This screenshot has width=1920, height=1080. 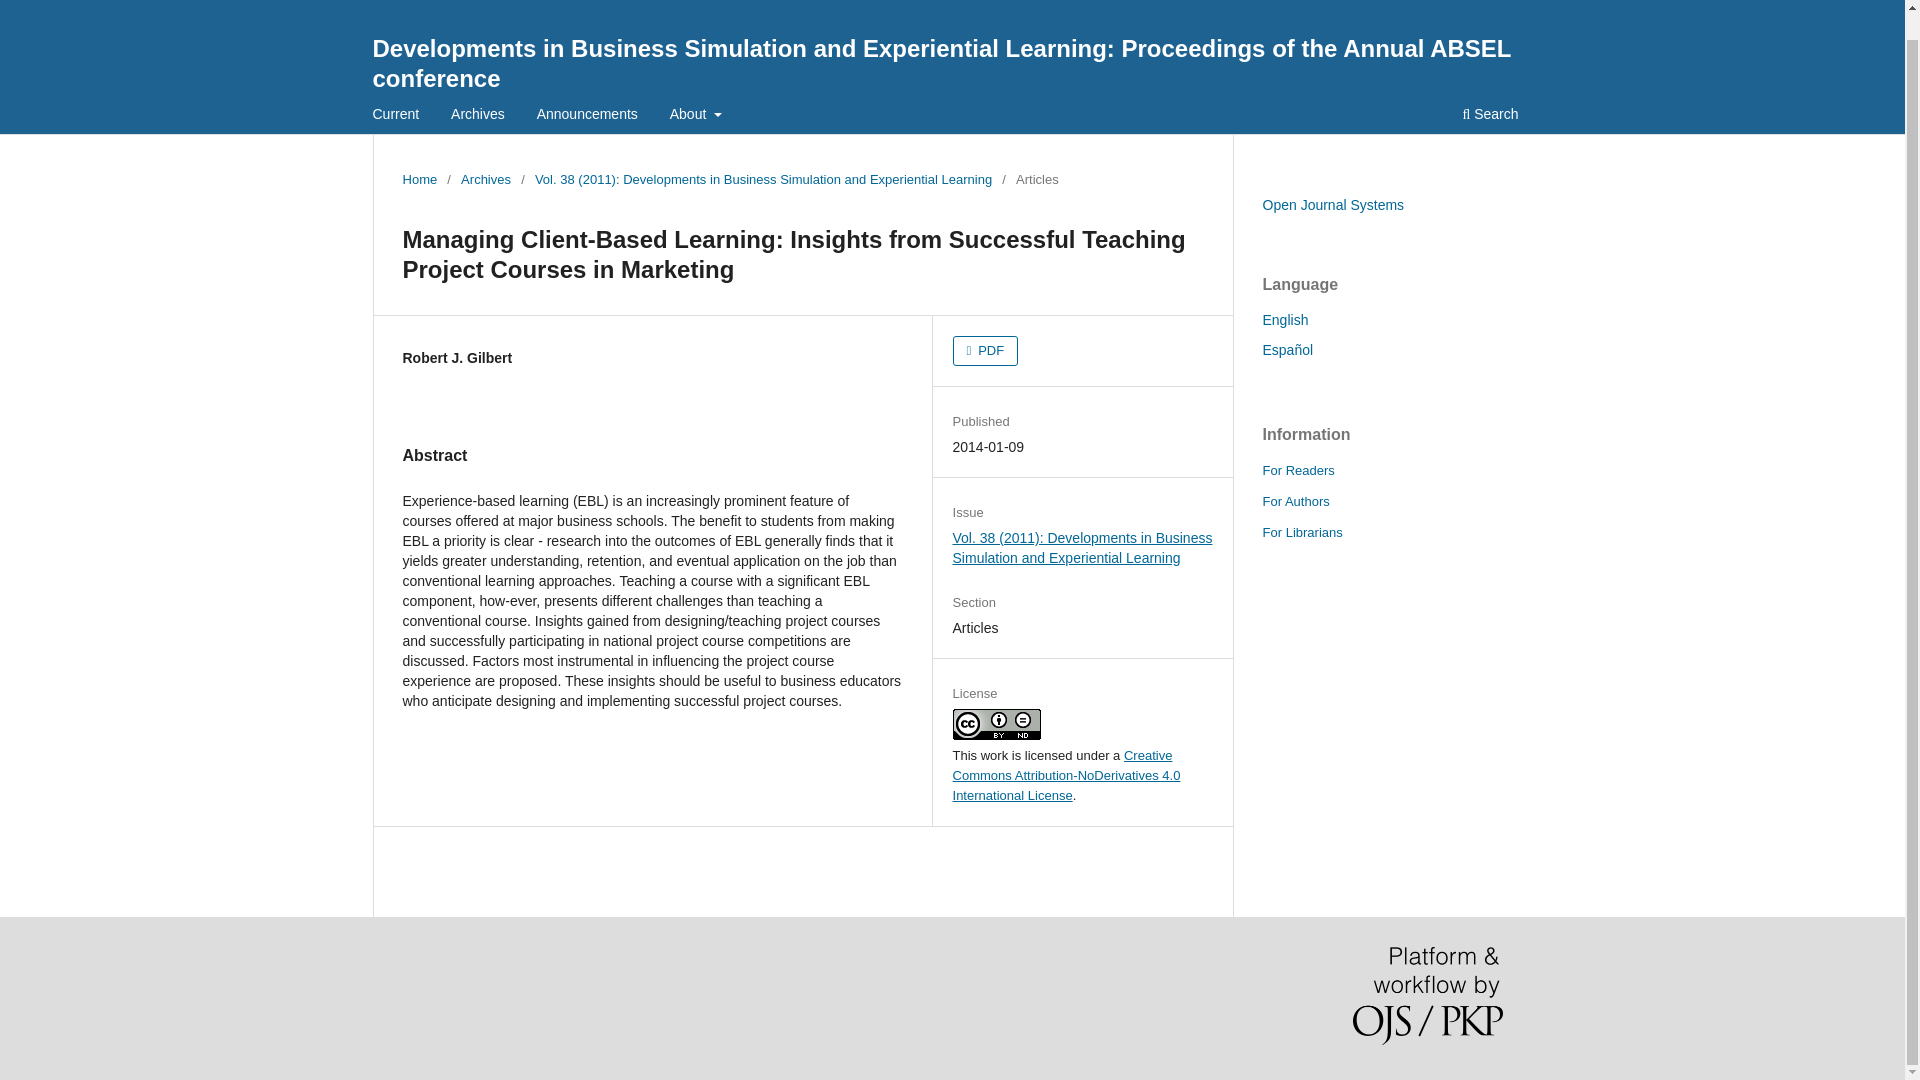 I want to click on Home, so click(x=419, y=180).